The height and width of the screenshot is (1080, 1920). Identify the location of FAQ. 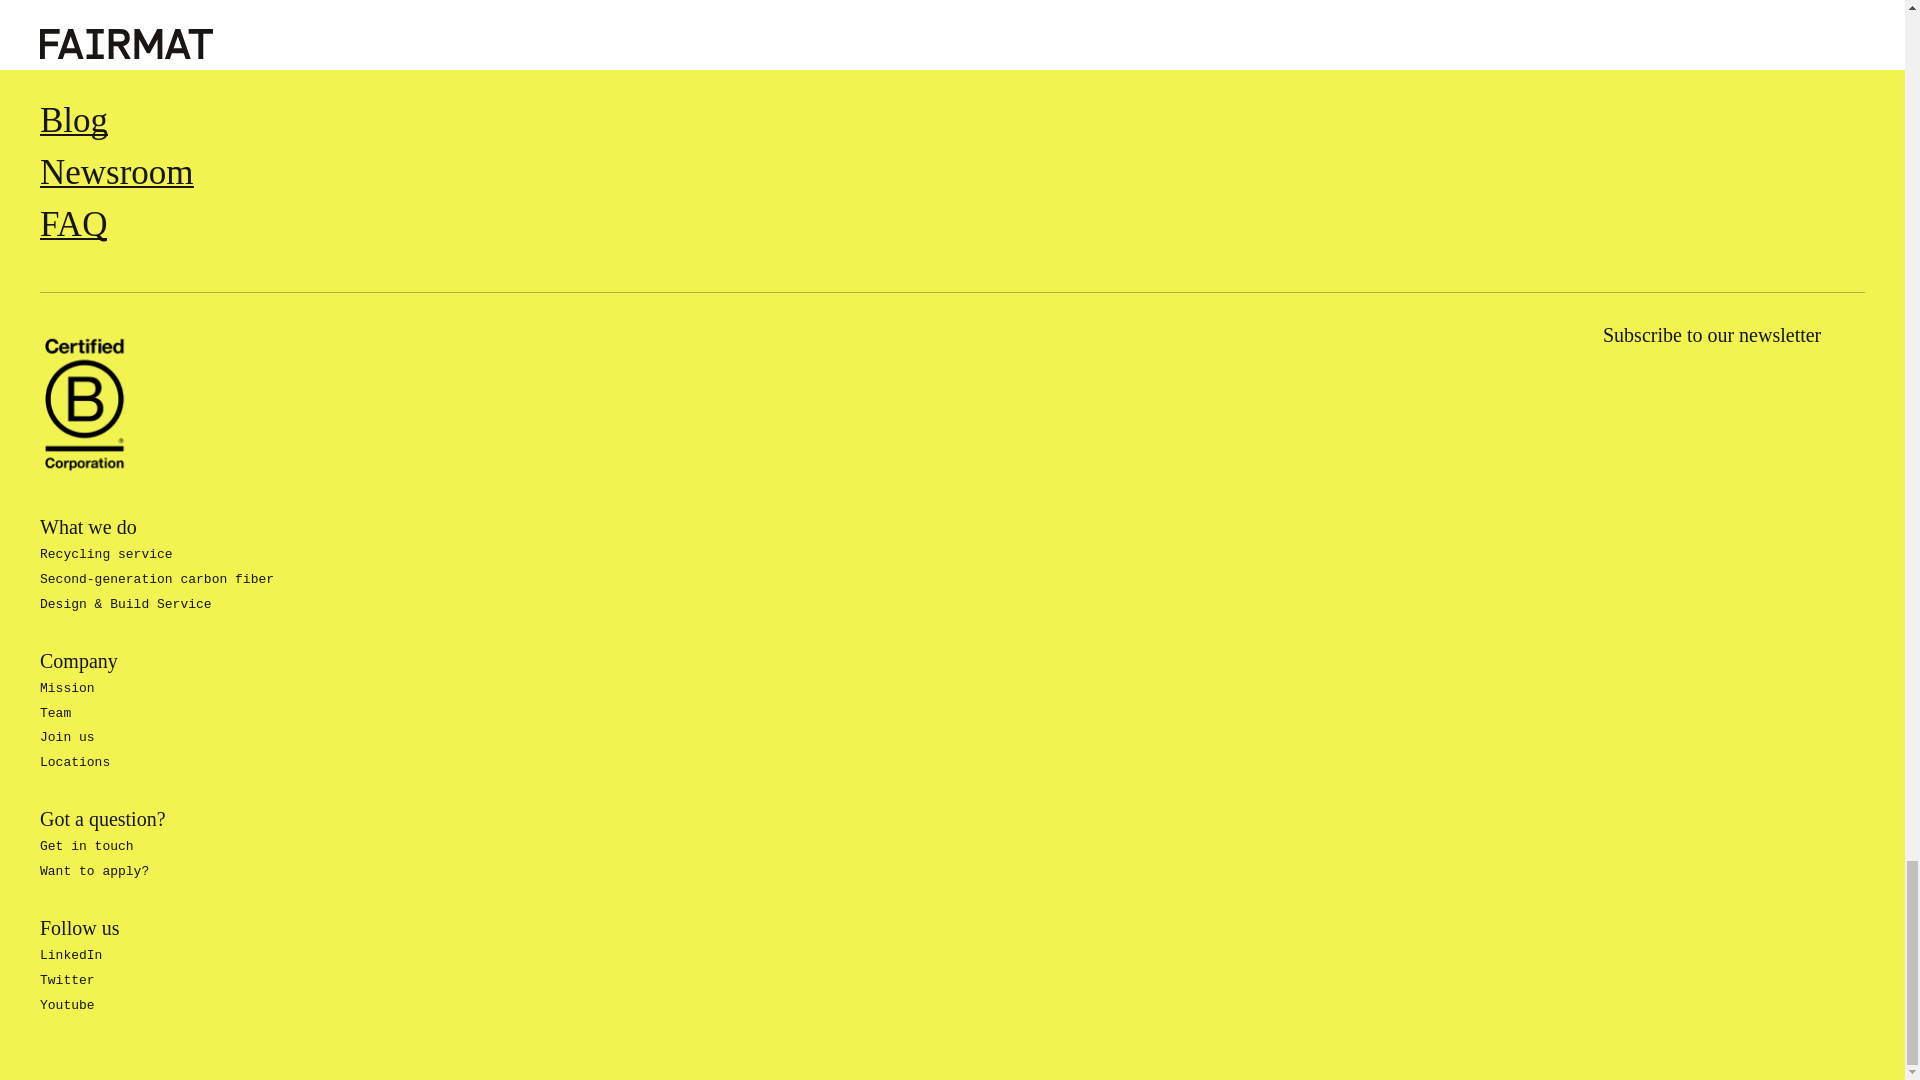
(74, 219).